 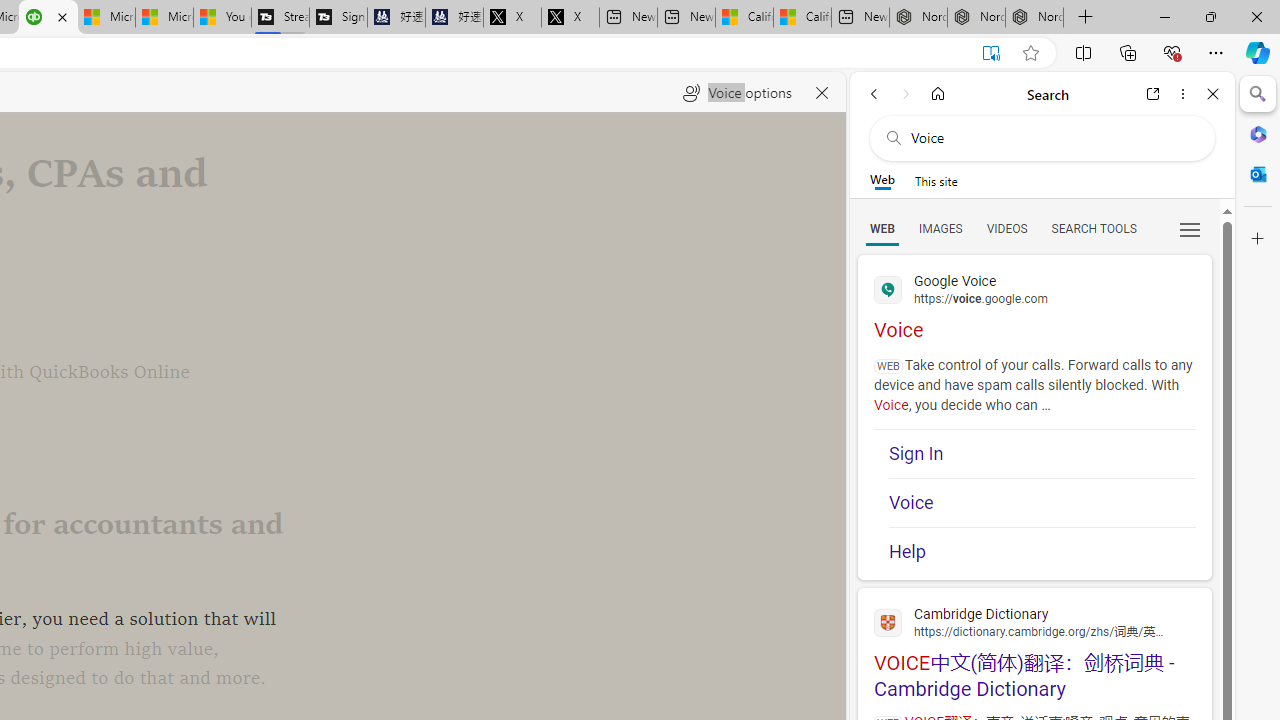 I want to click on Search Filter, IMAGES, so click(x=940, y=228).